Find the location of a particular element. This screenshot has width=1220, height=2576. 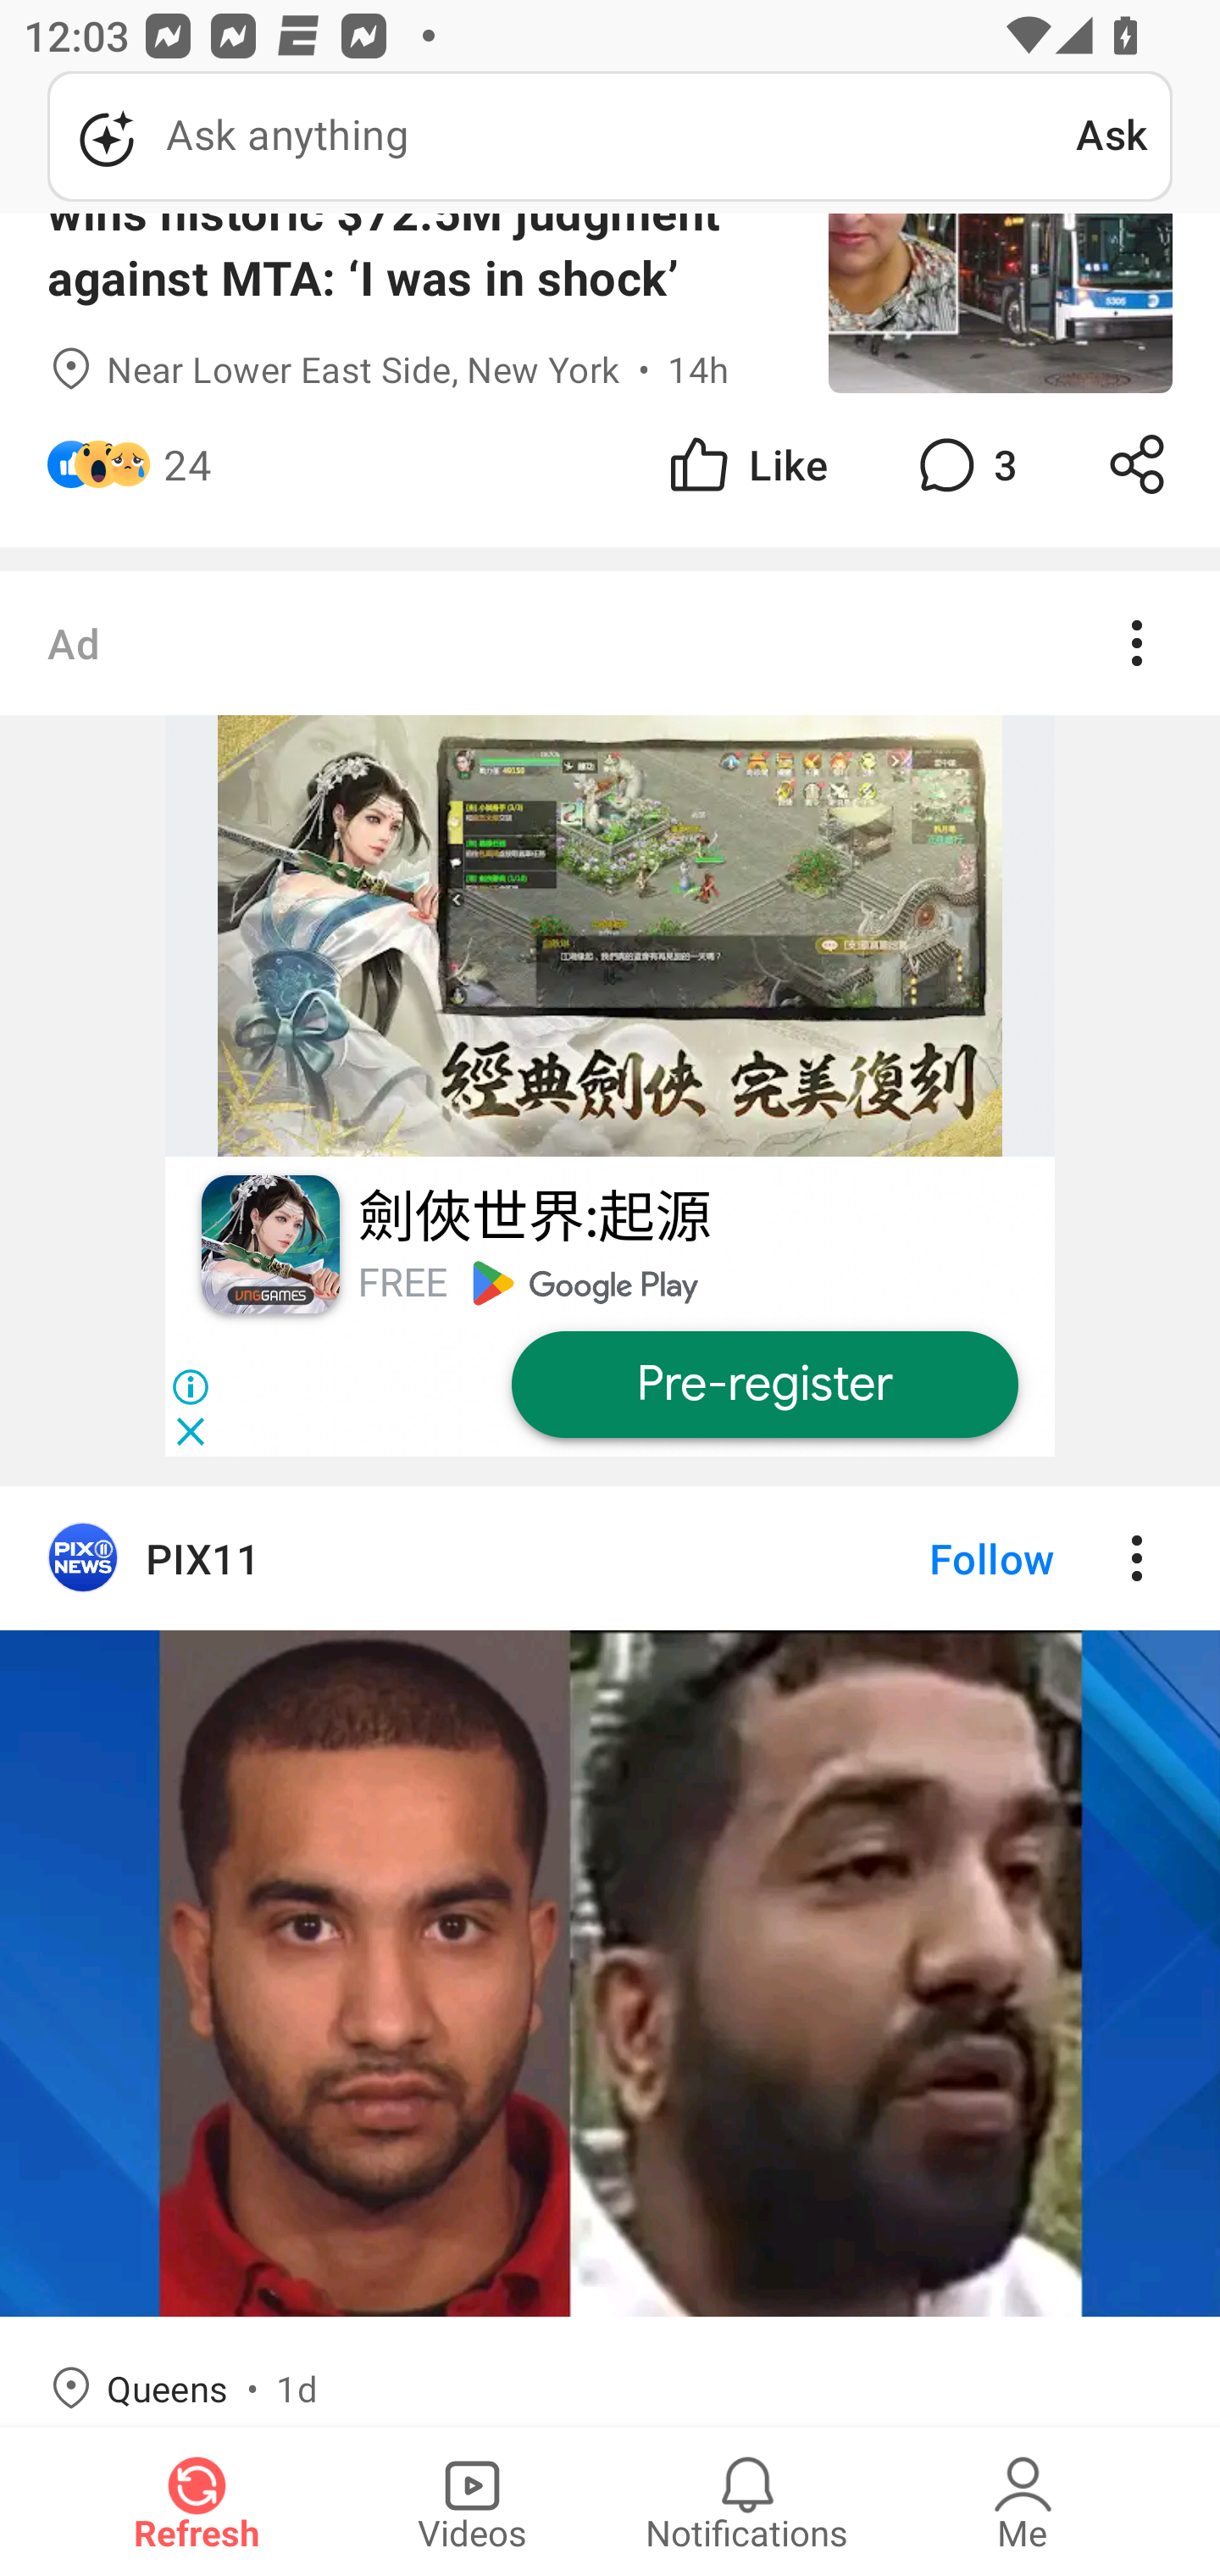

Follow is located at coordinates (935, 1558).